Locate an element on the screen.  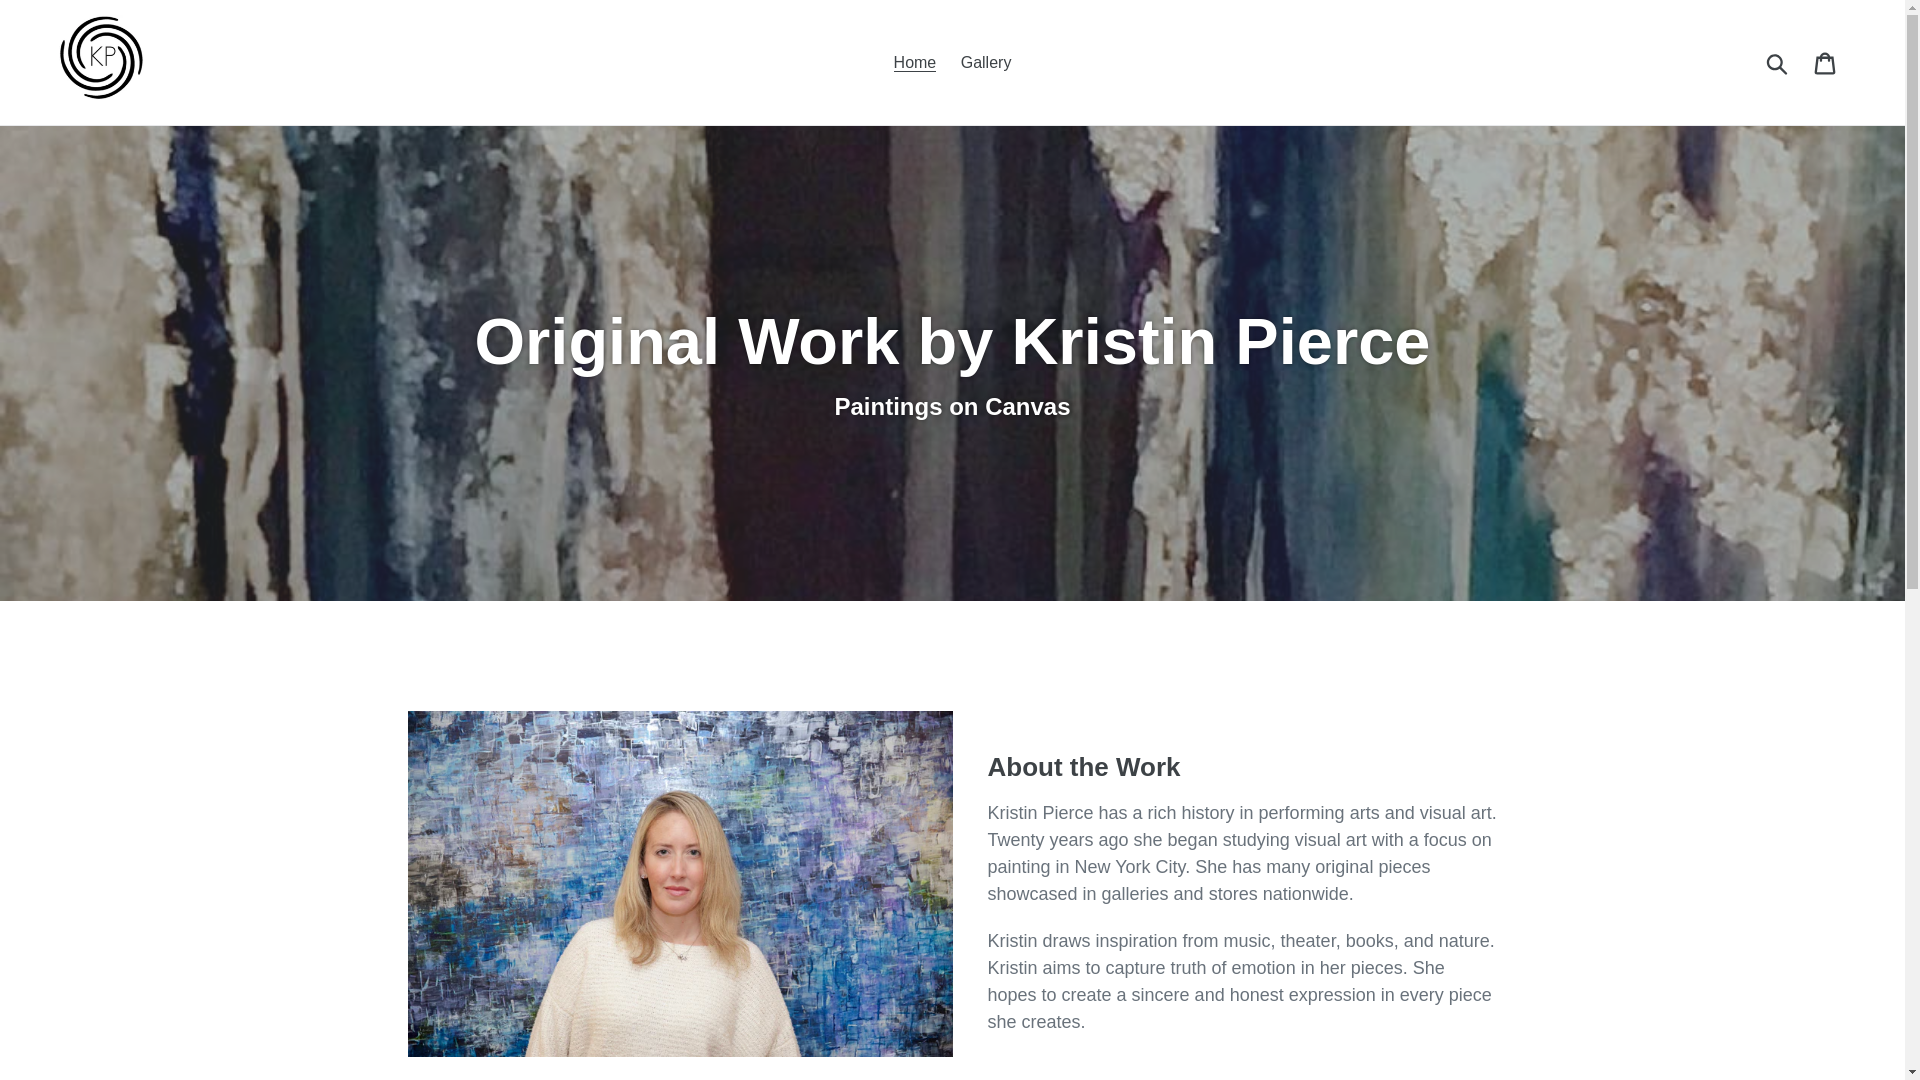
Submit is located at coordinates (1778, 62).